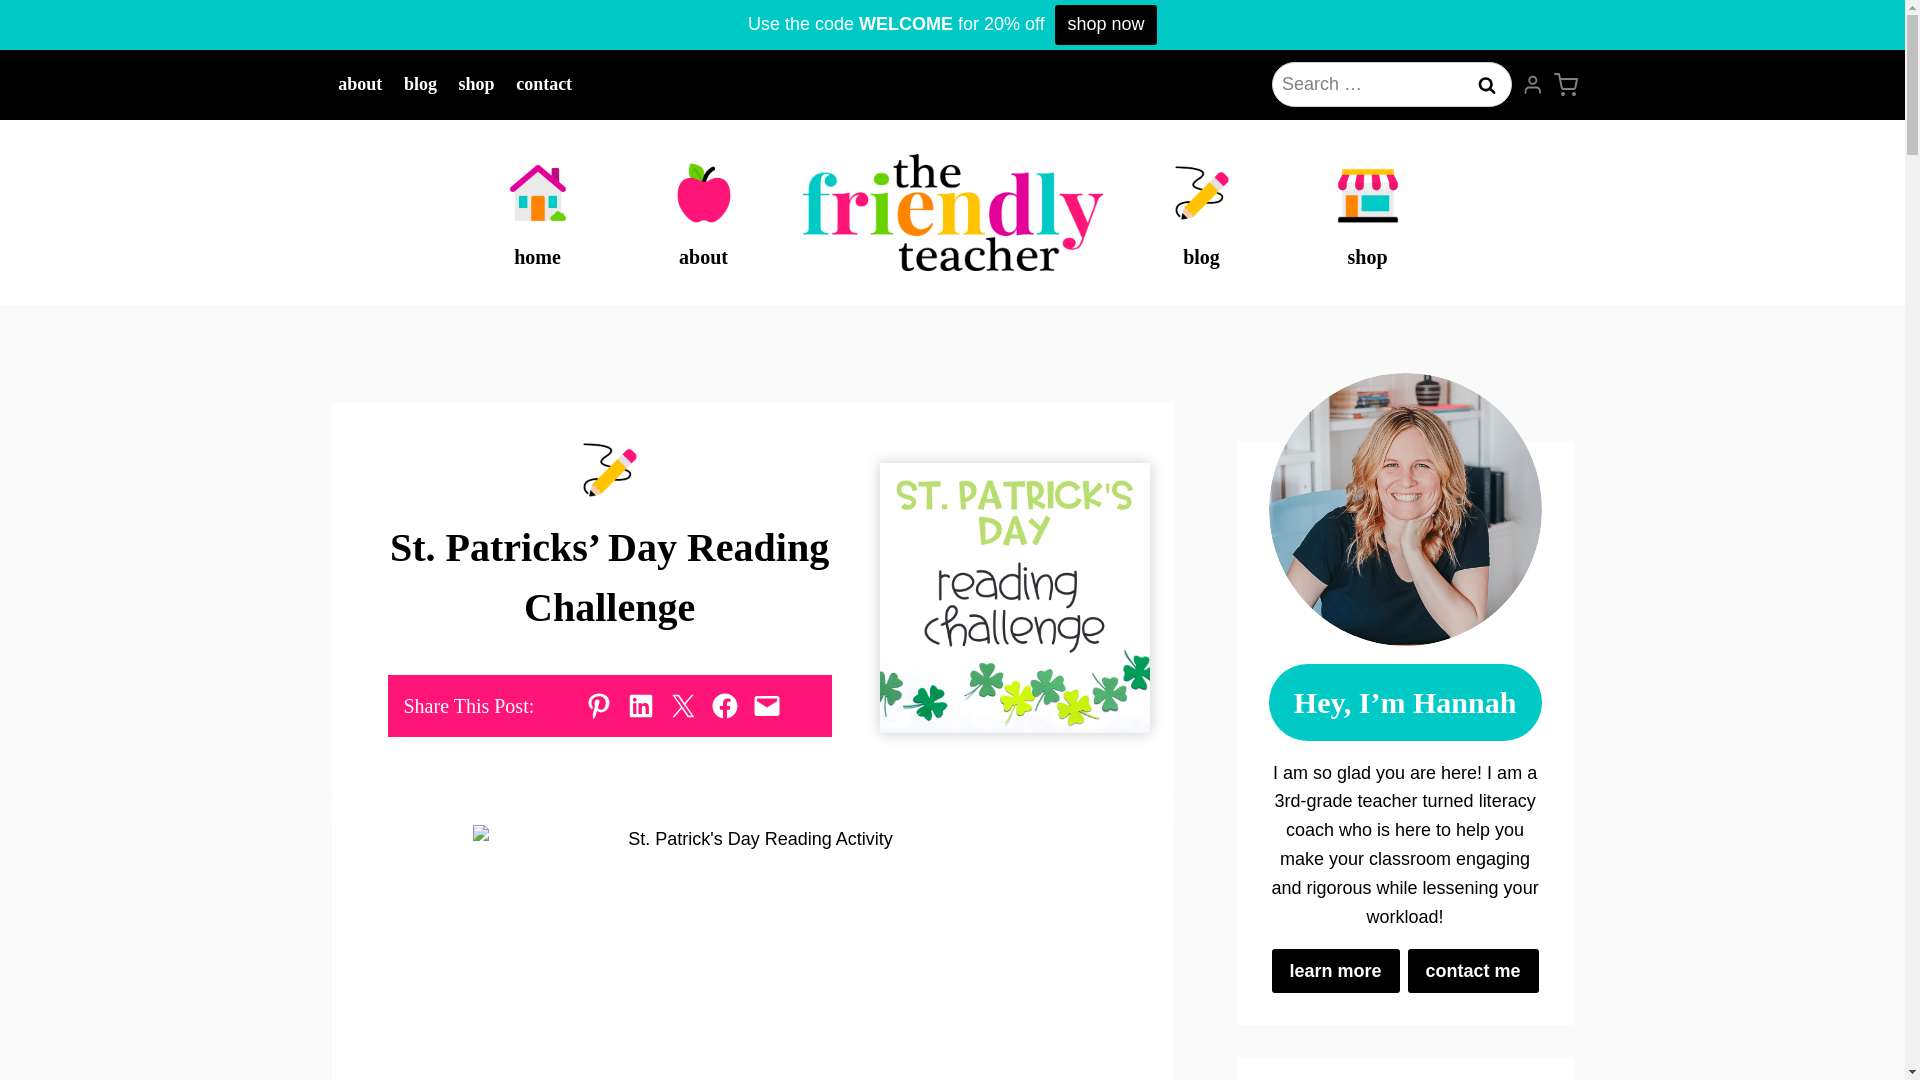  I want to click on Share on LinkedIn, so click(640, 706).